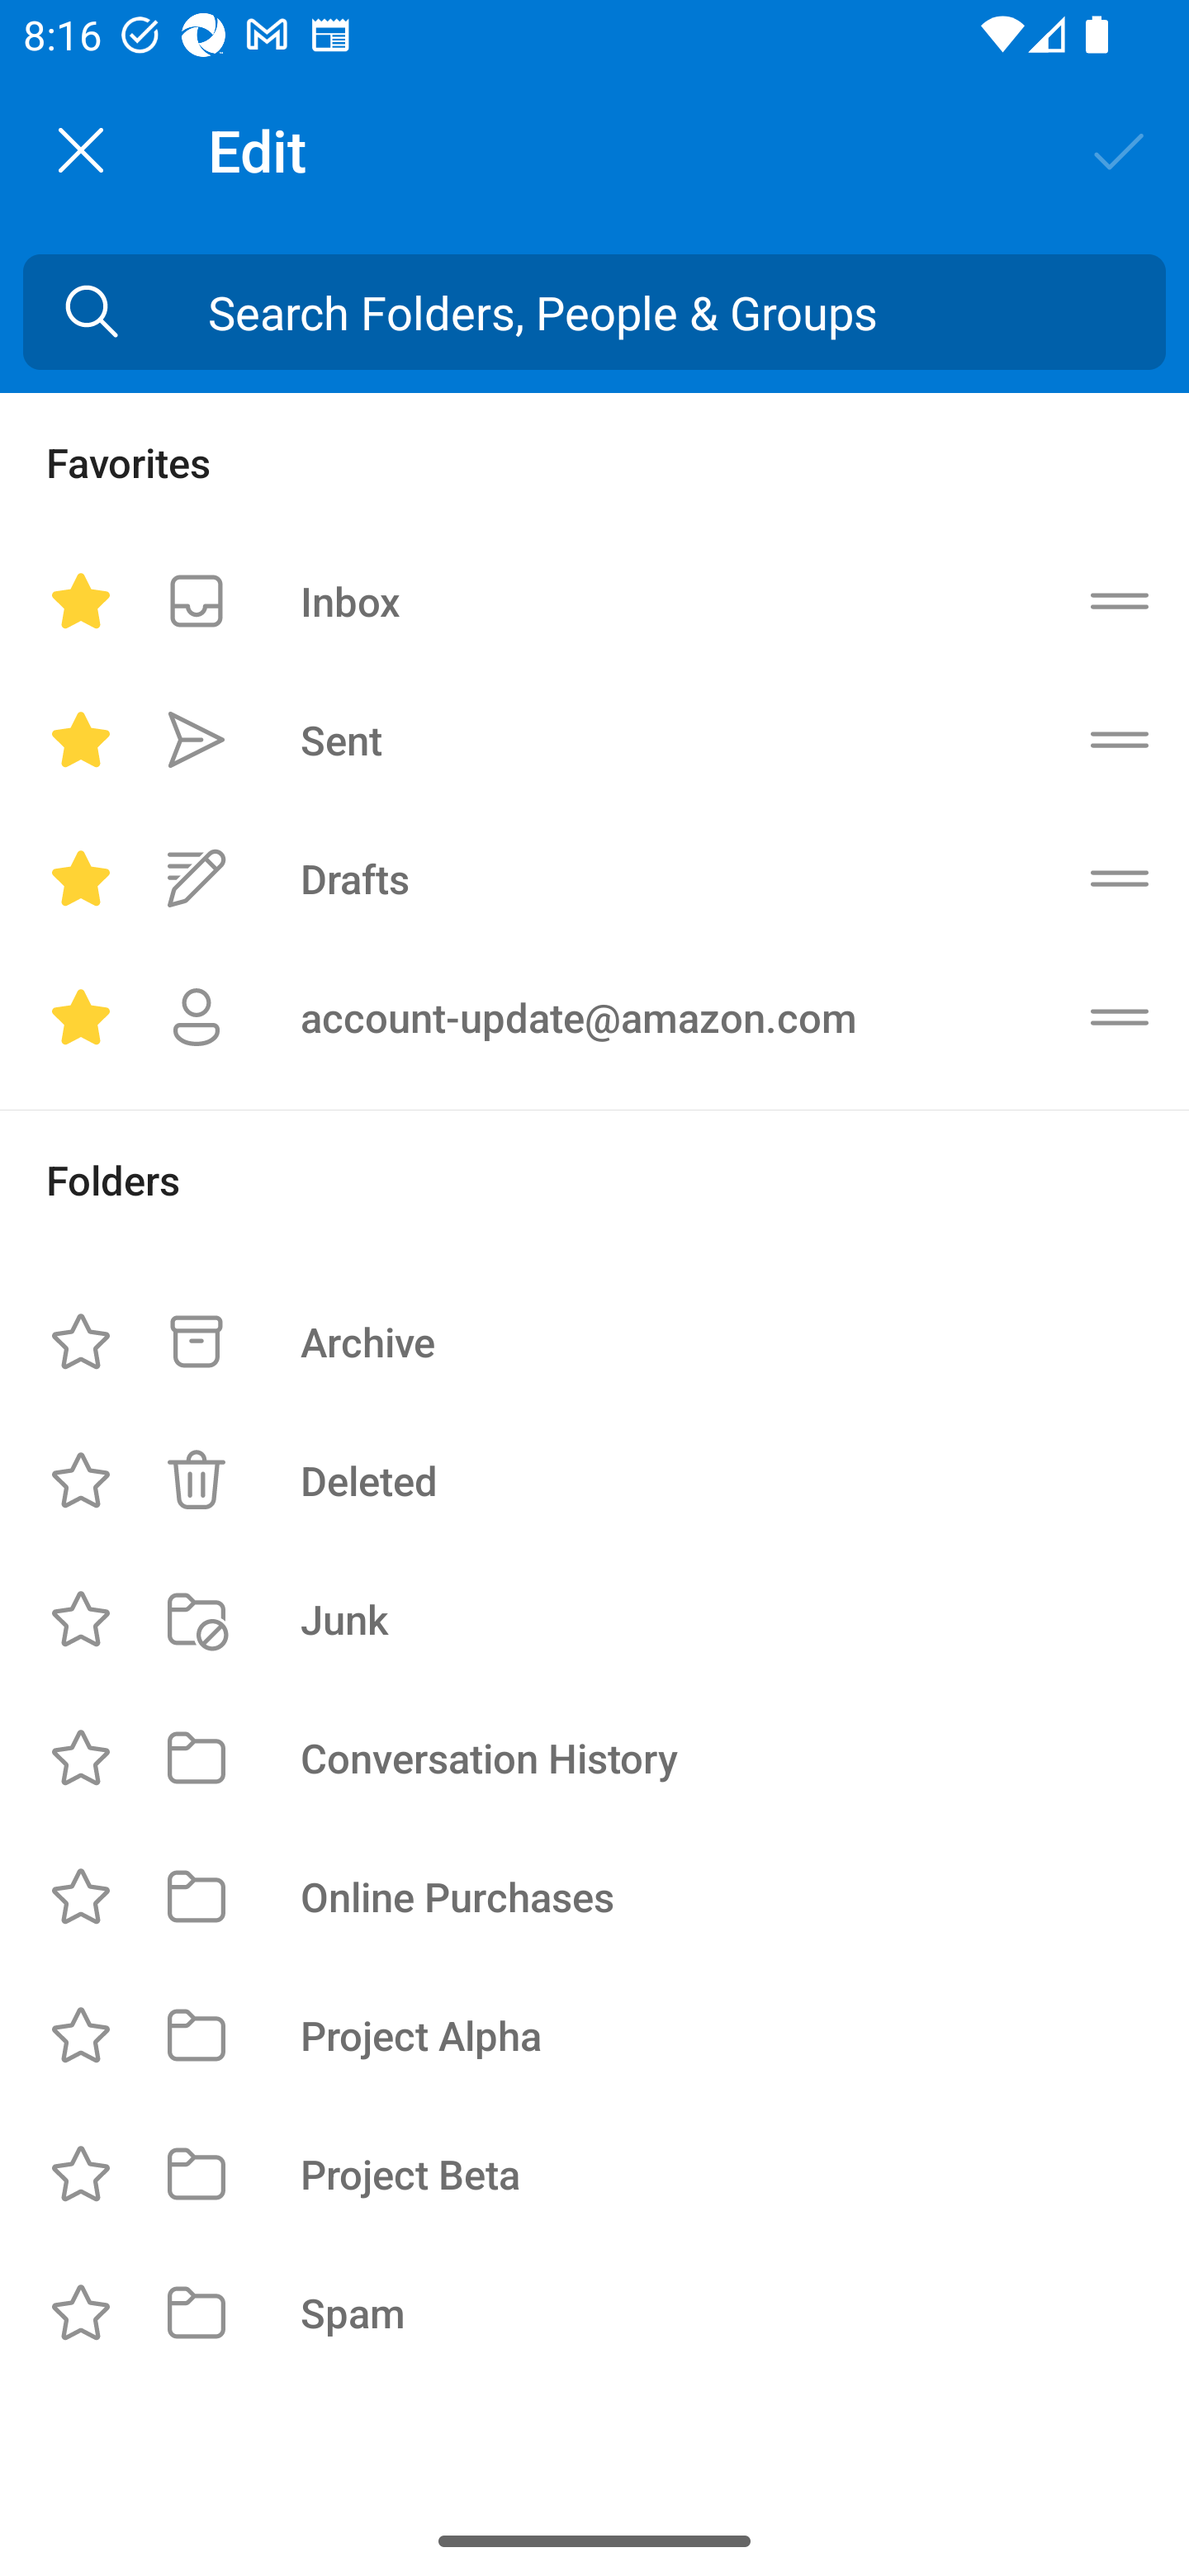 The width and height of the screenshot is (1189, 2576). Describe the element at coordinates (81, 878) in the screenshot. I see `Remove Drafts from favorite` at that location.